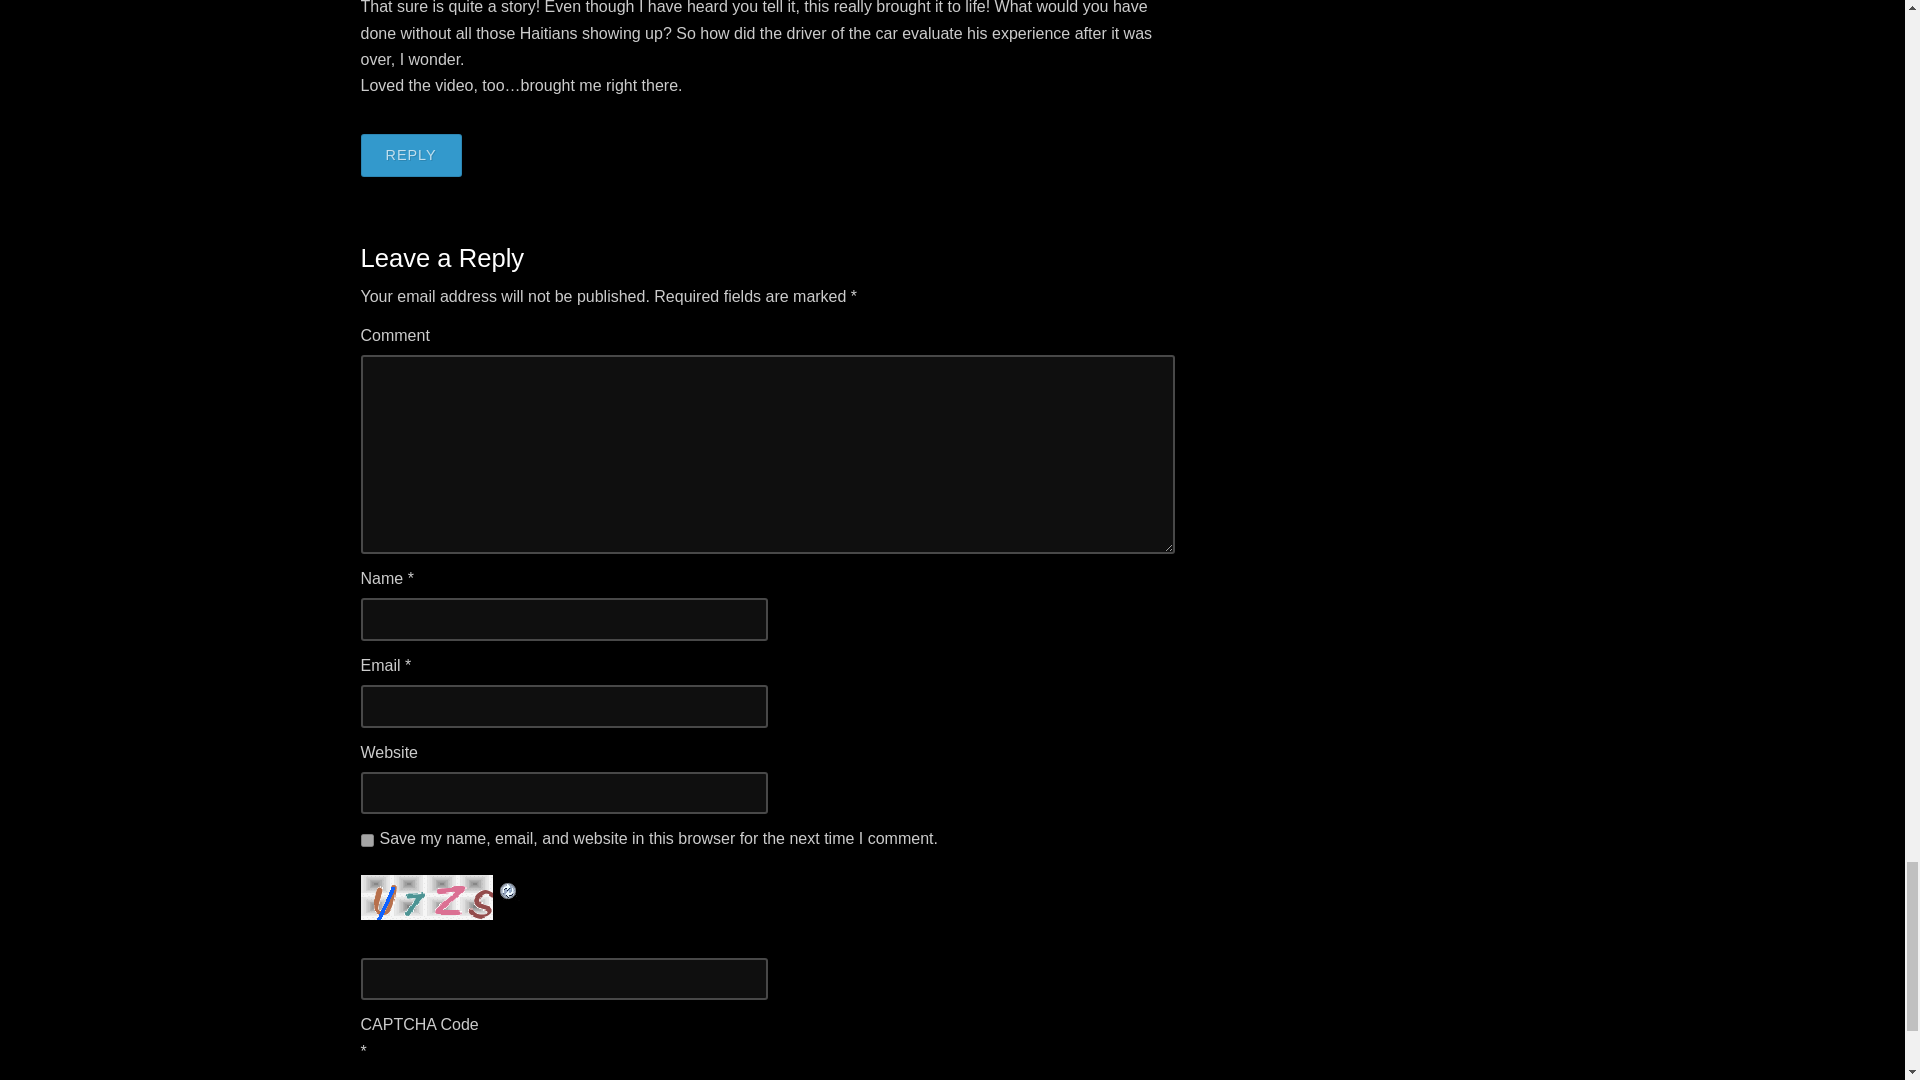  Describe the element at coordinates (428, 897) in the screenshot. I see `CAPTCHA` at that location.